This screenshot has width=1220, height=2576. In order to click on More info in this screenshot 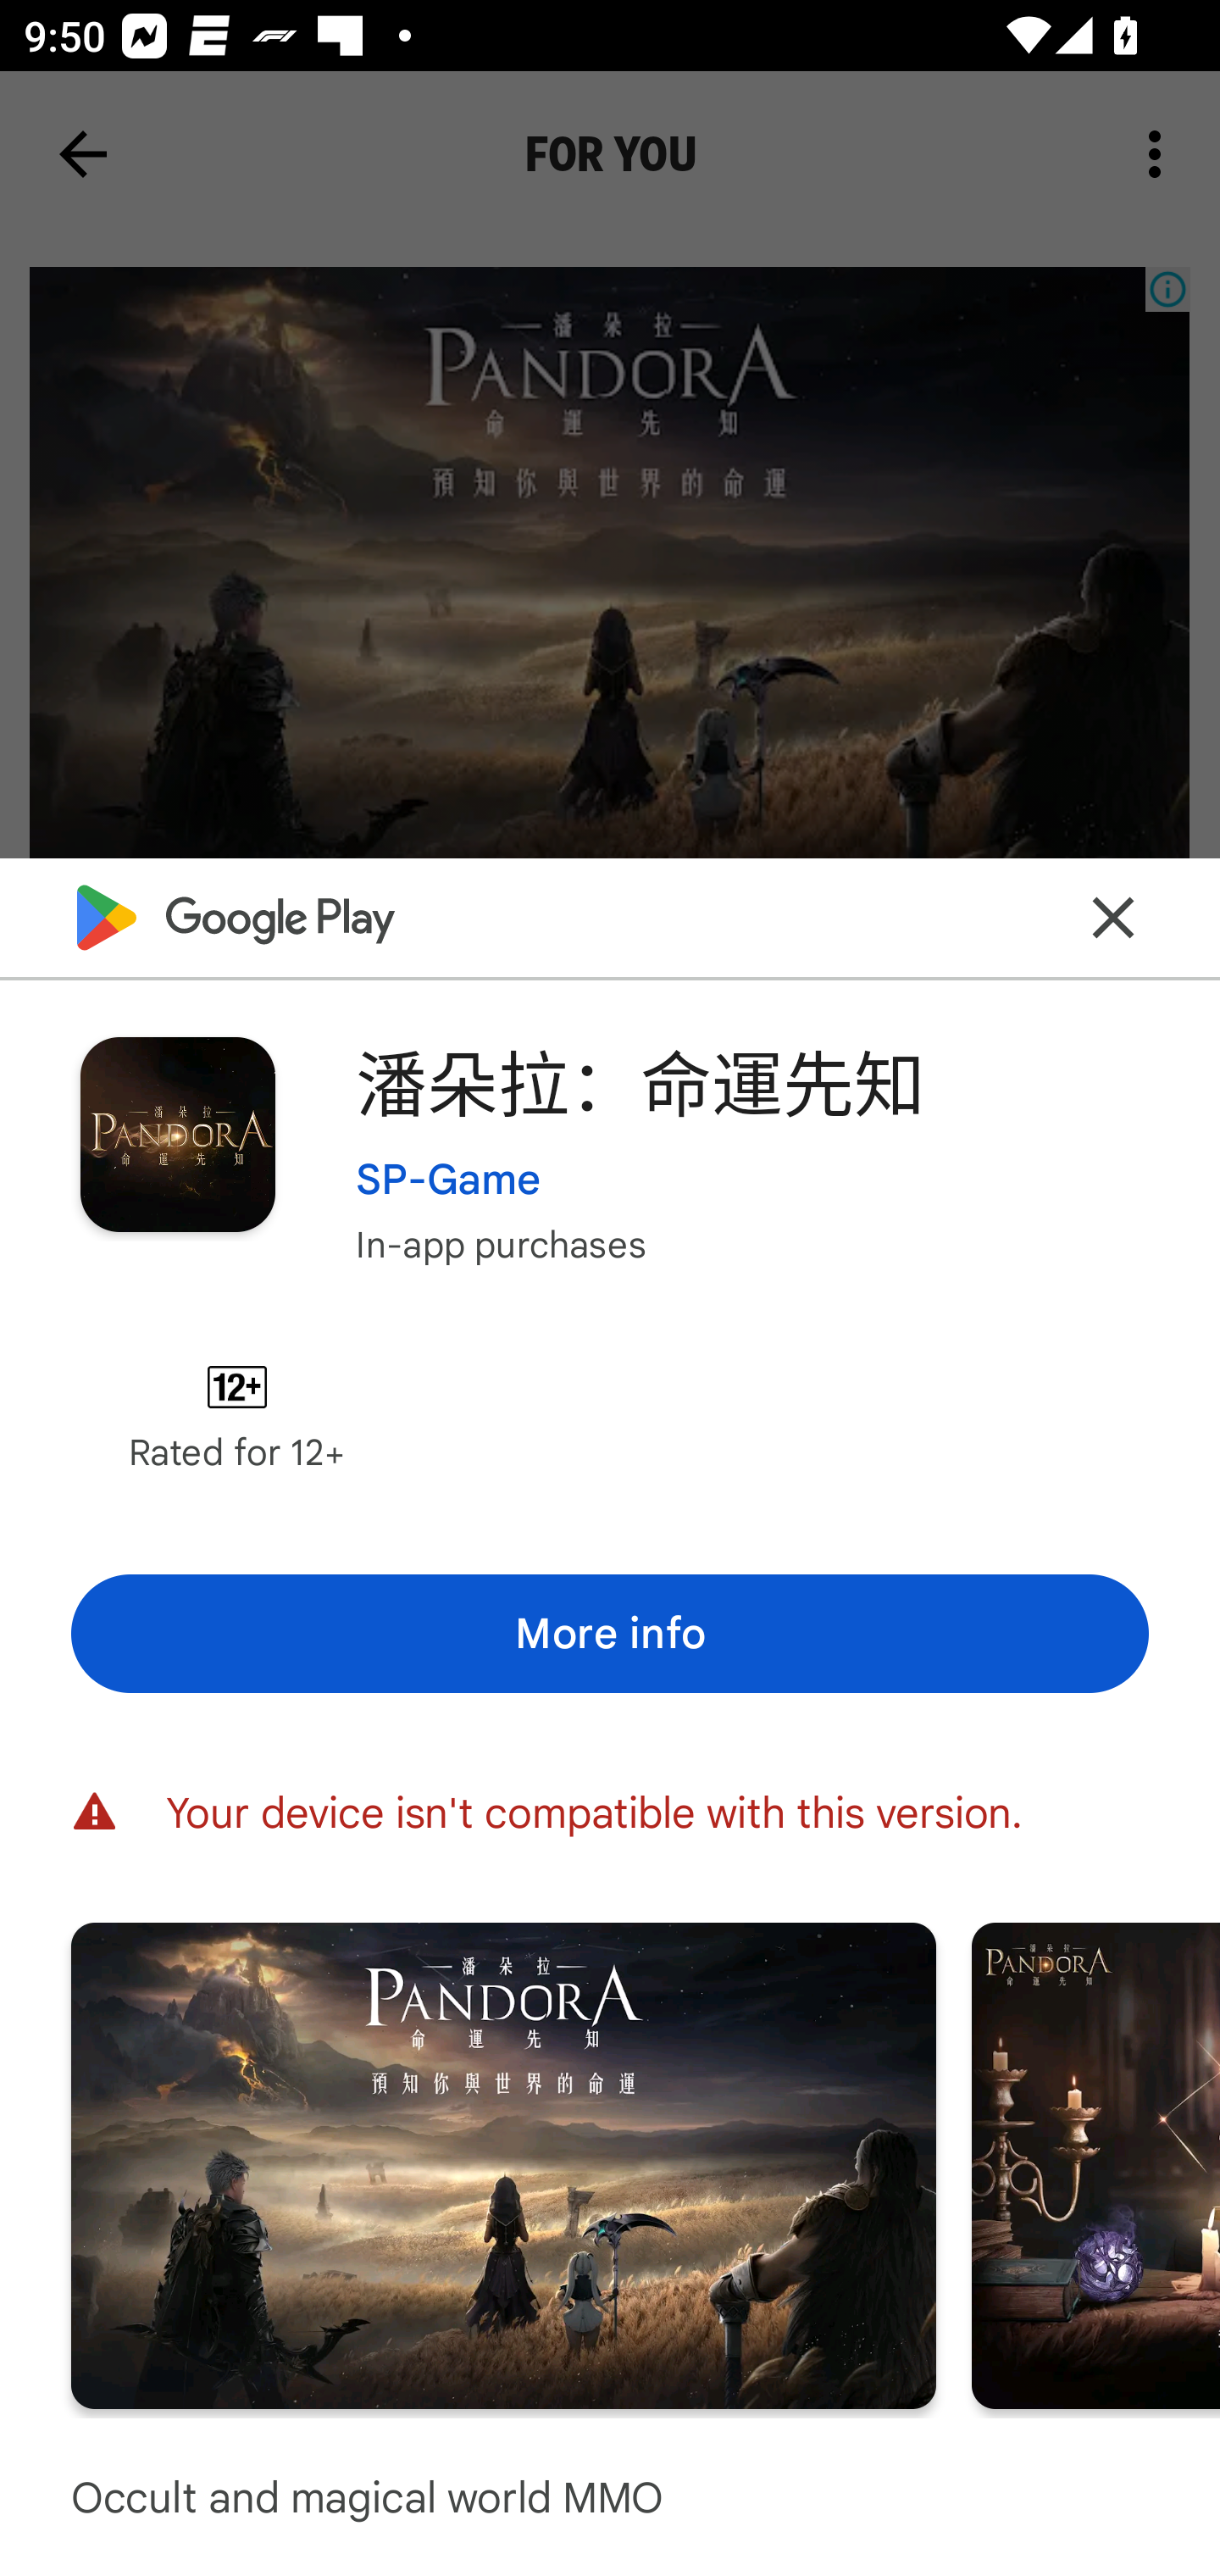, I will do `click(610, 1633)`.